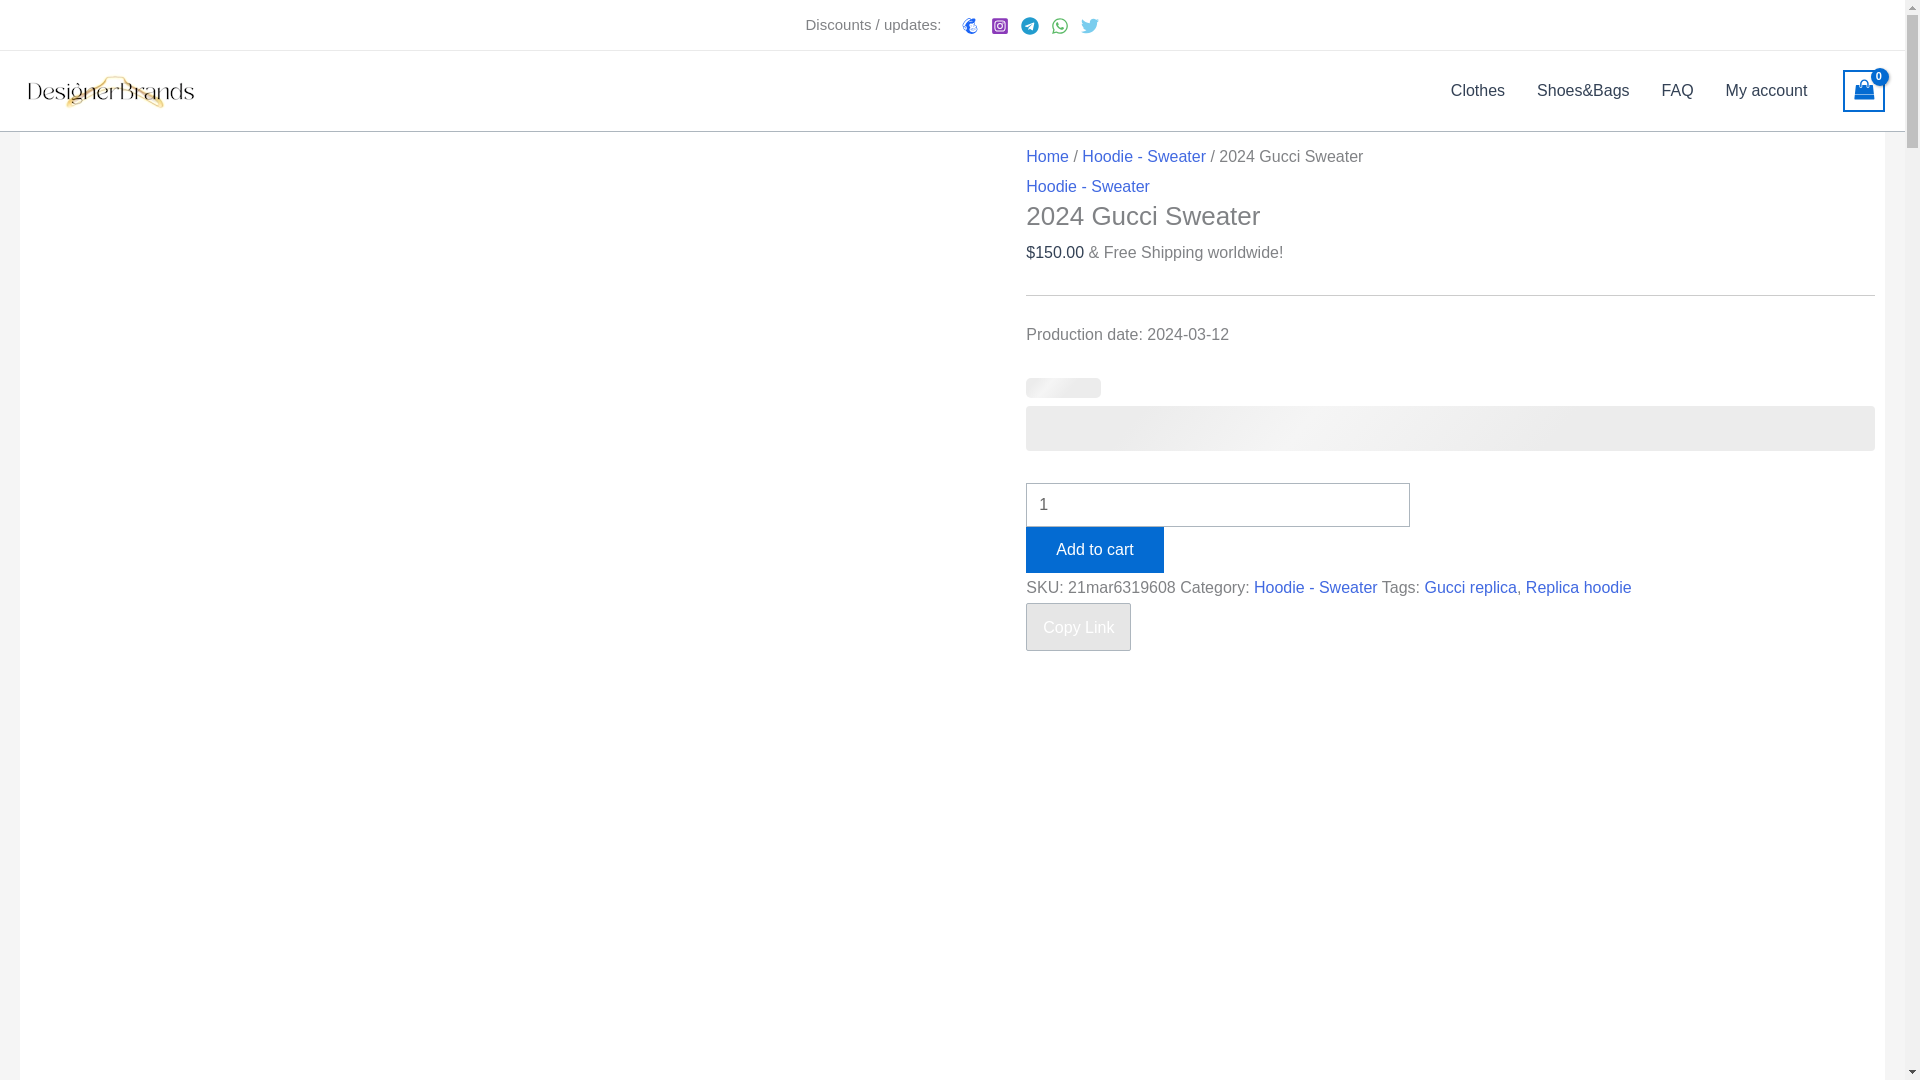  I want to click on Copy Link, so click(1078, 626).